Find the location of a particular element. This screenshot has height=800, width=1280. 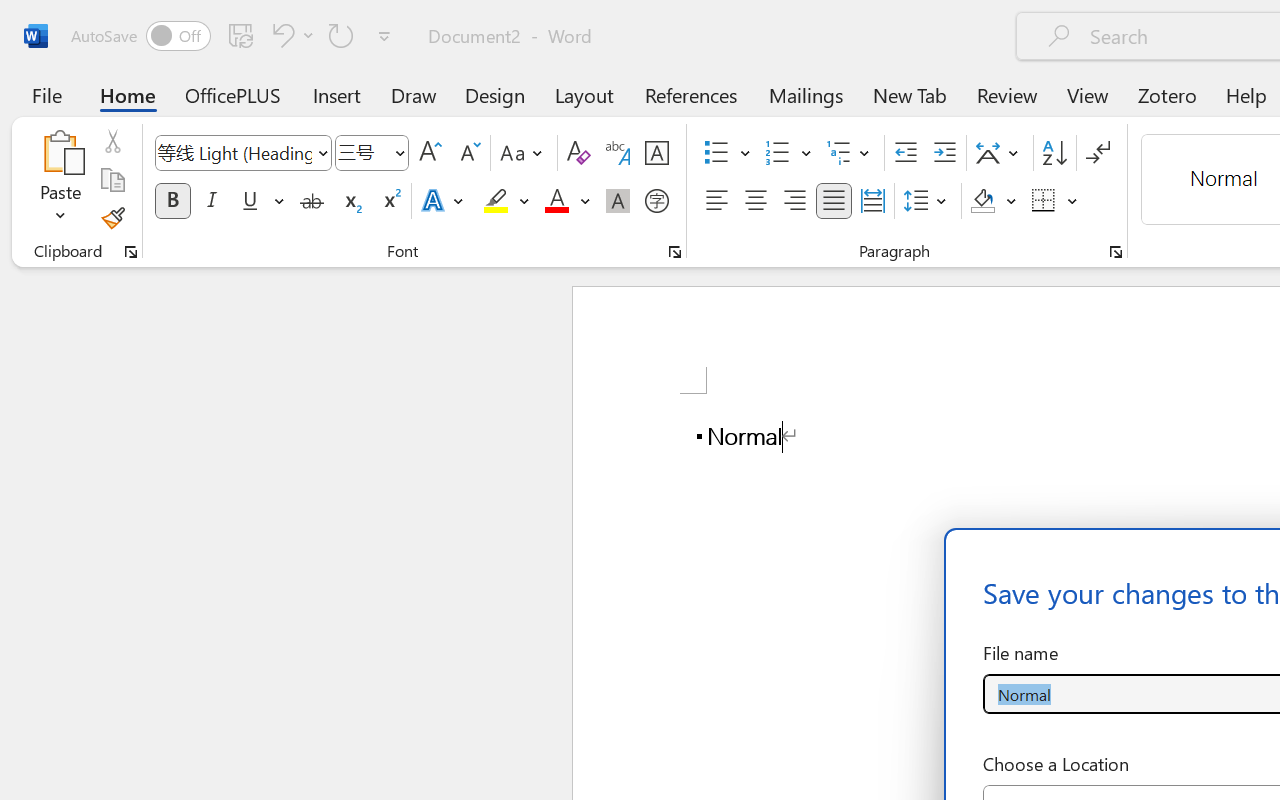

Draw is located at coordinates (414, 94).